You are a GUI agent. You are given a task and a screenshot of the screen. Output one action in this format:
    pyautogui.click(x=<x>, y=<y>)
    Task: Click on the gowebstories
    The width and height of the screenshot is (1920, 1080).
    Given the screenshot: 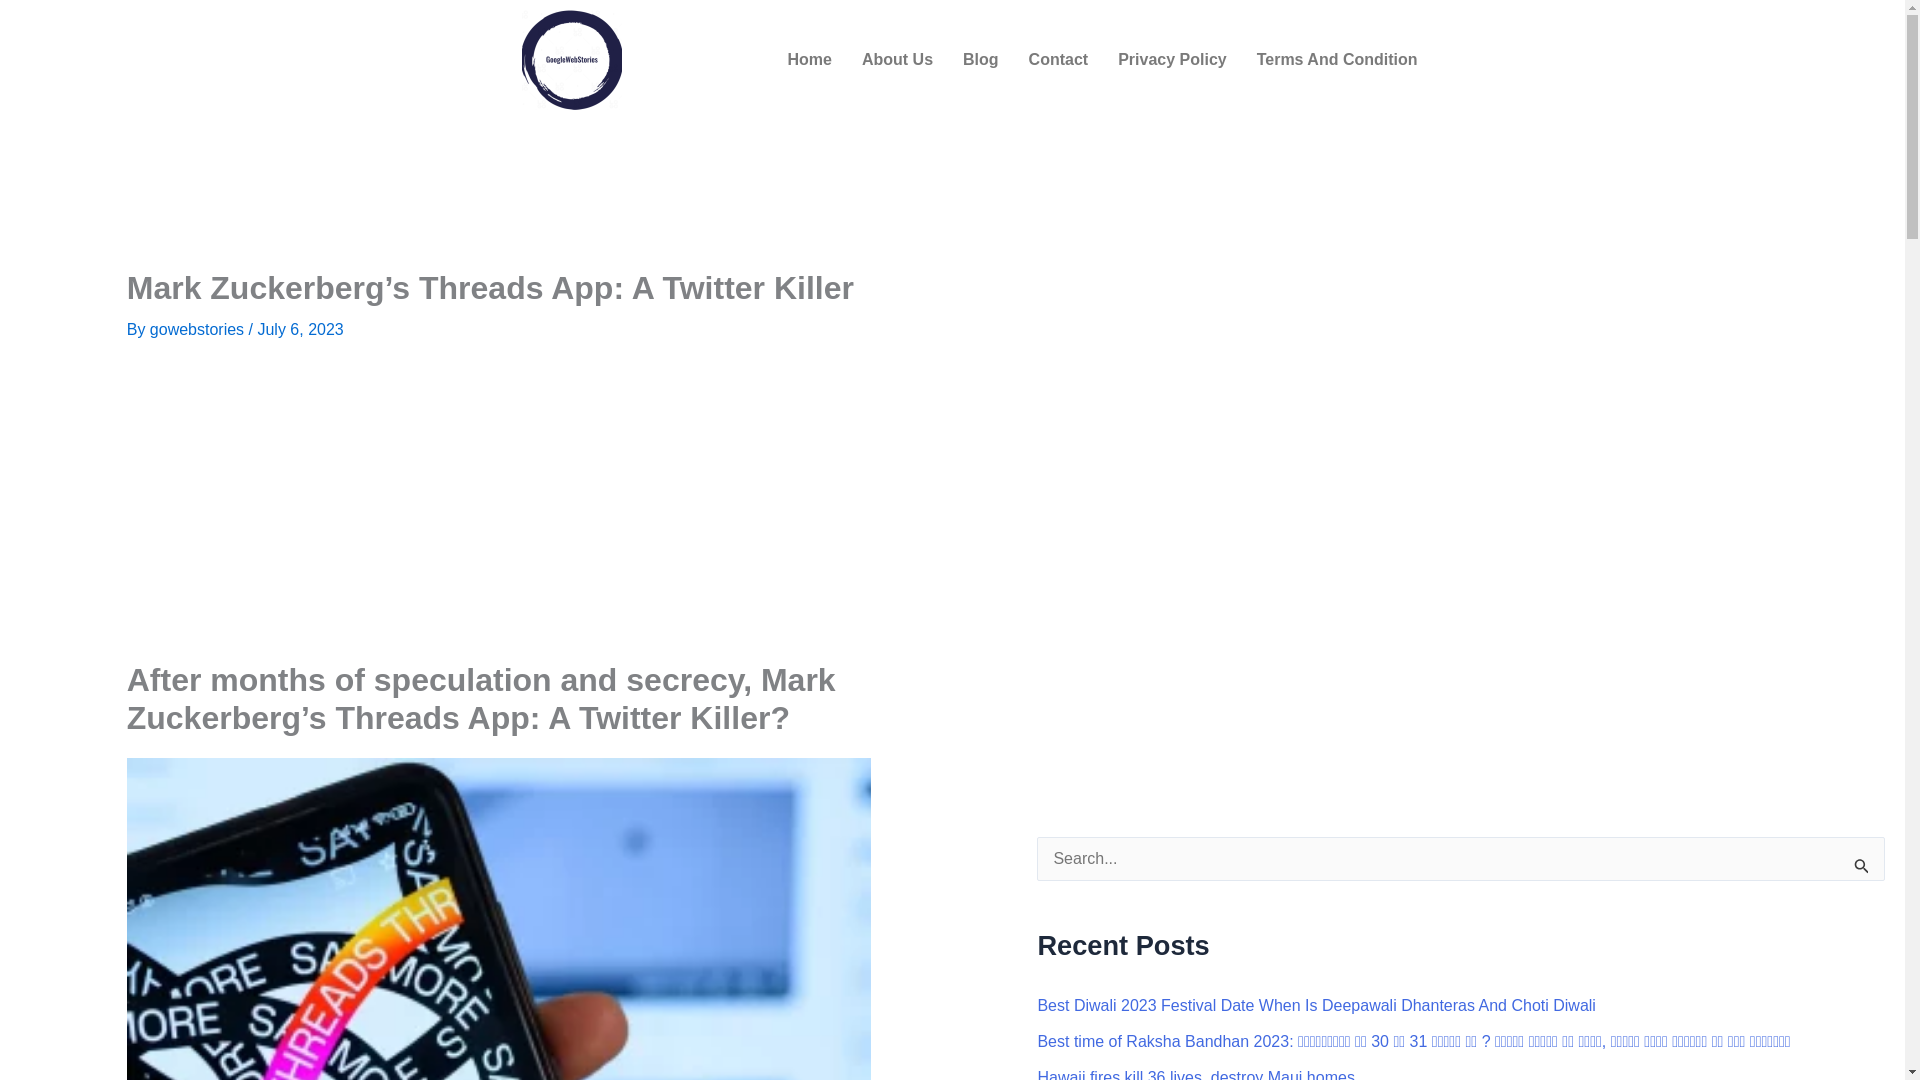 What is the action you would take?
    pyautogui.click(x=199, y=329)
    